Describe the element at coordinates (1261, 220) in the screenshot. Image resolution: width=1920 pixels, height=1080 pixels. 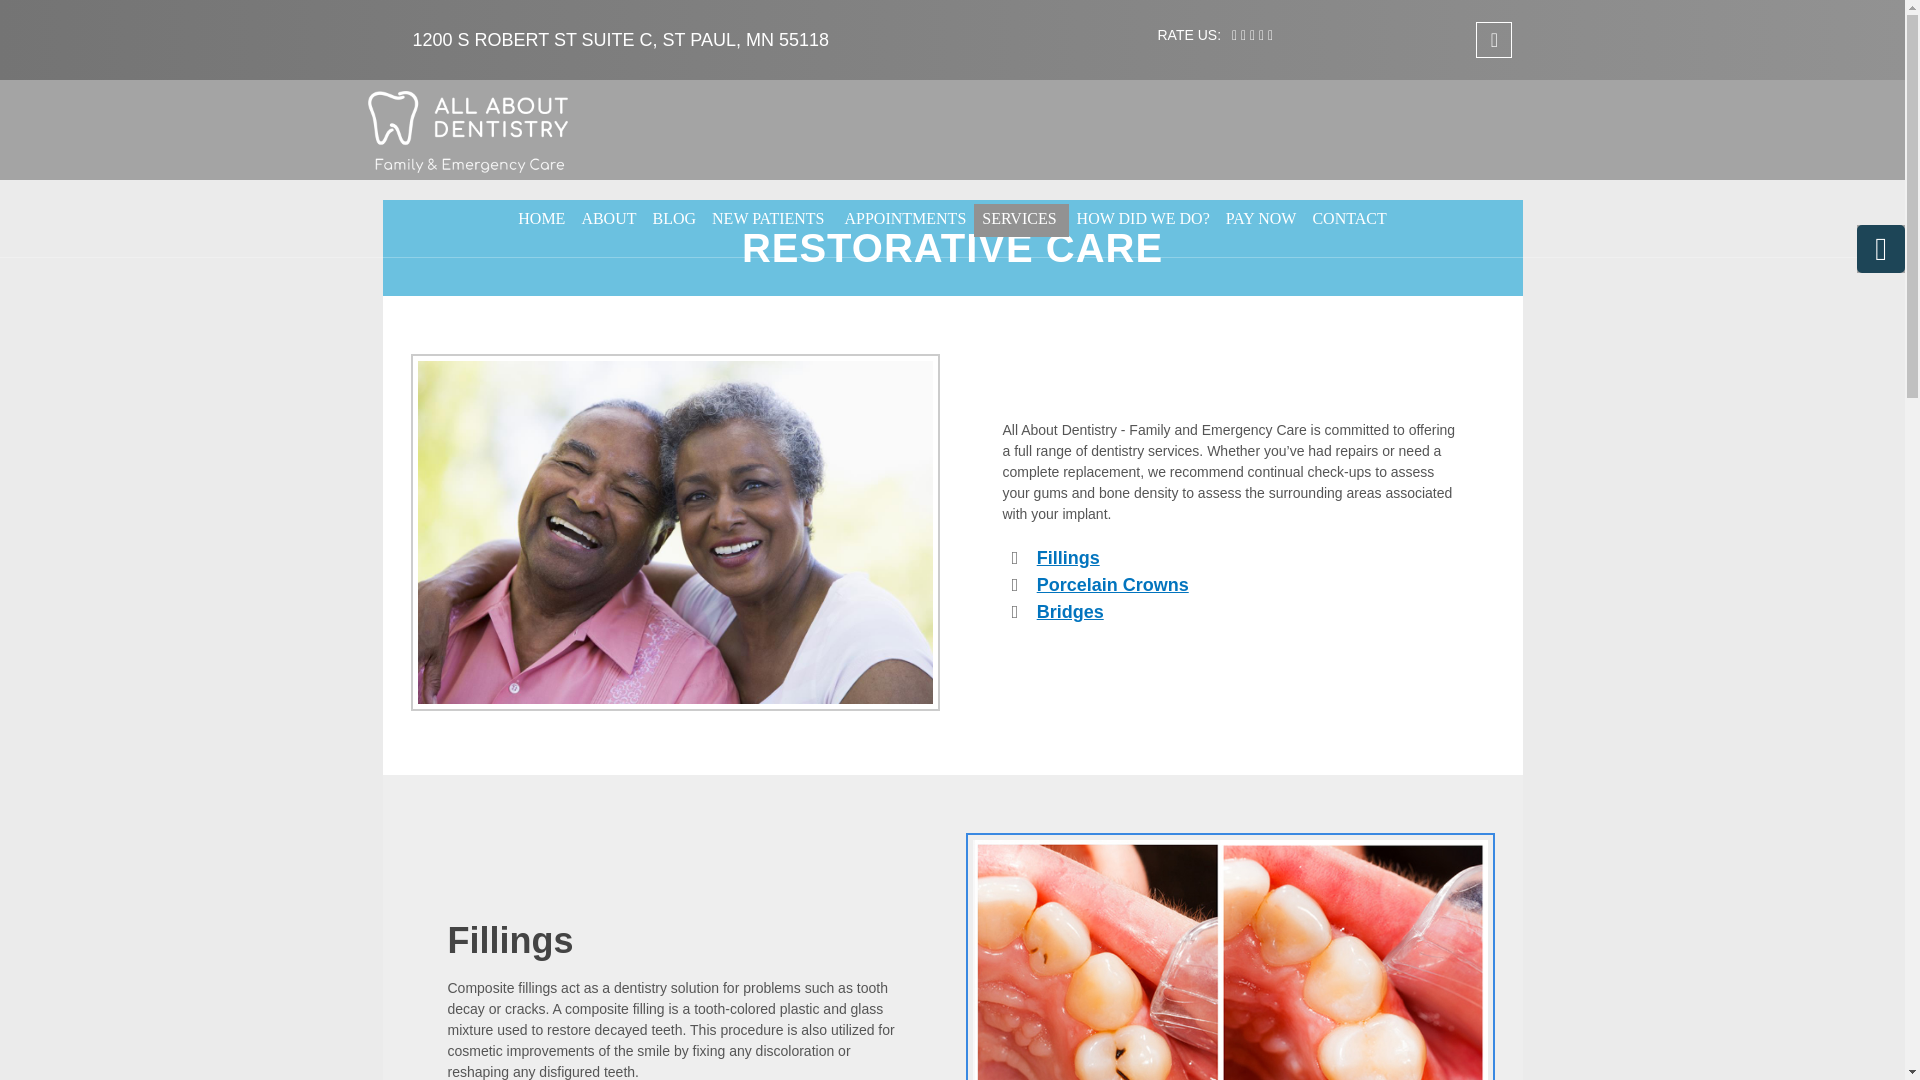
I see `PAY NOW` at that location.